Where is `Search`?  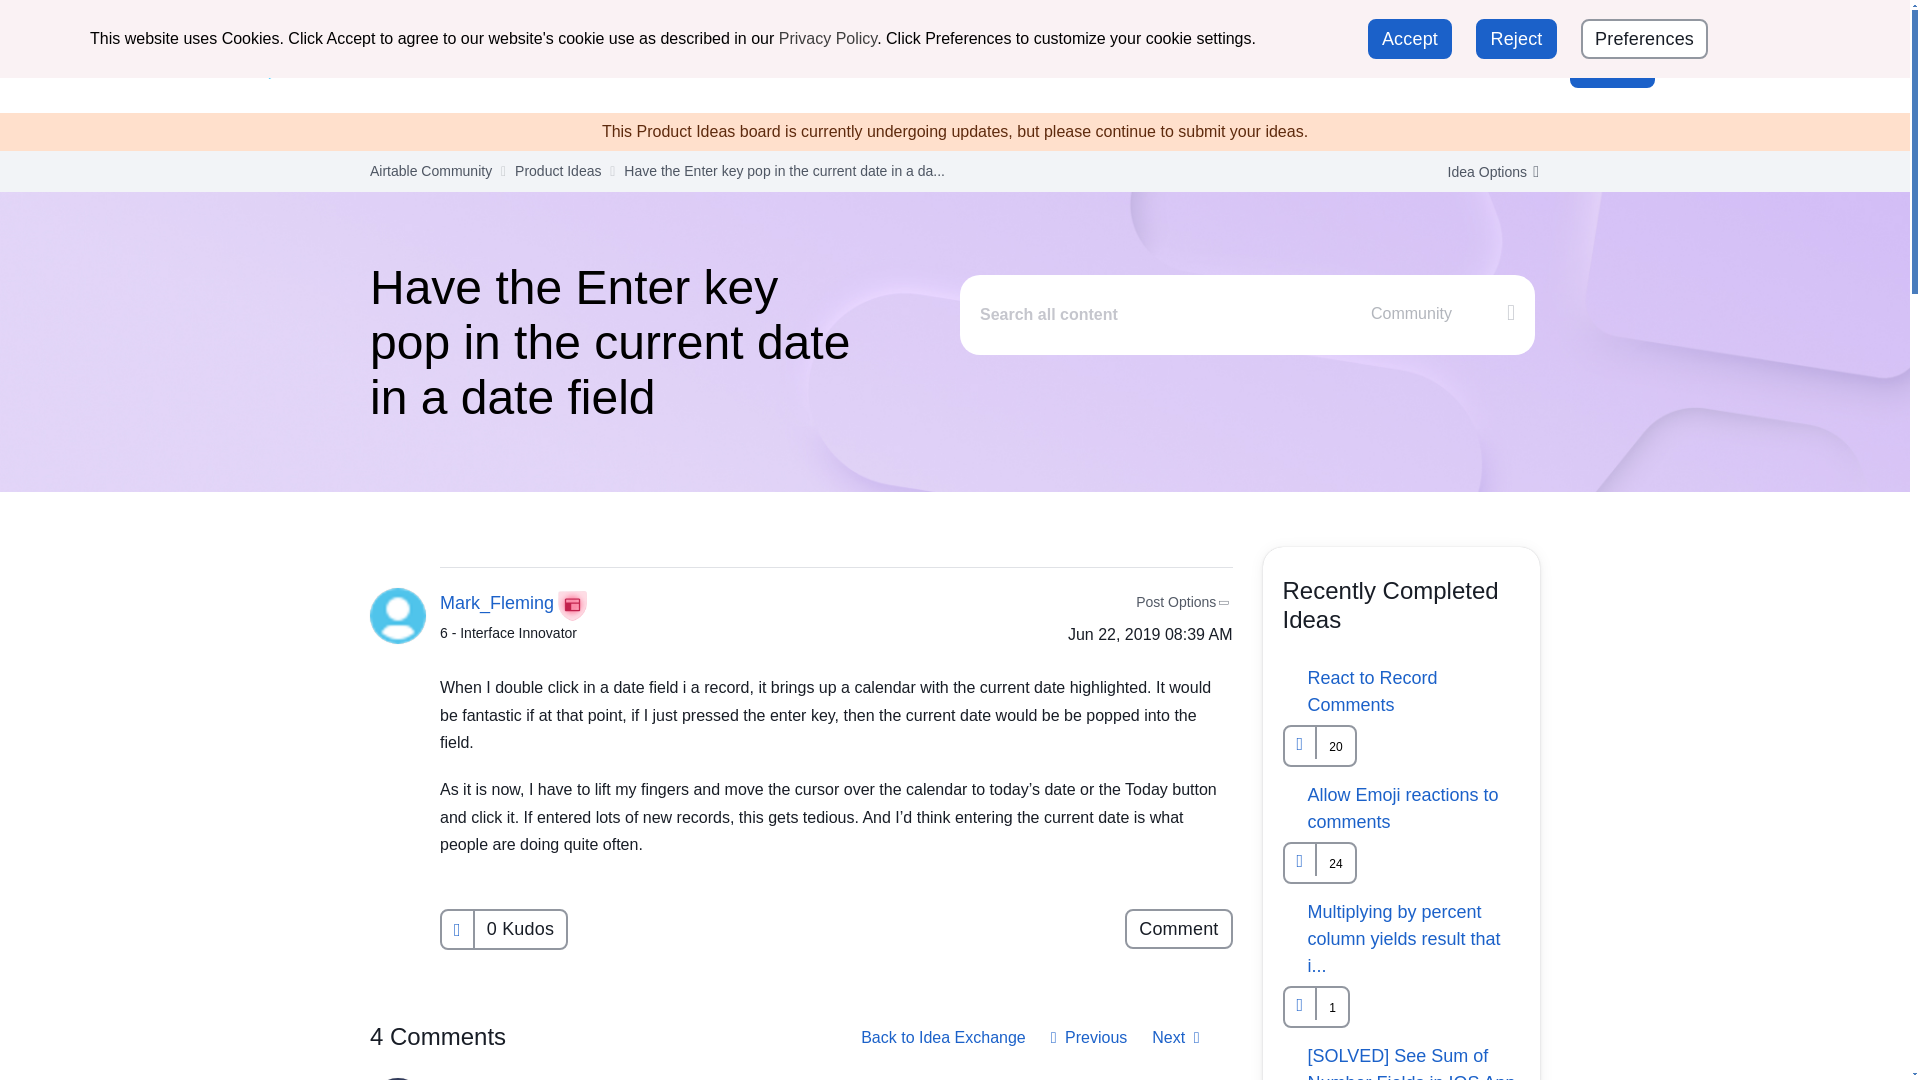
Search is located at coordinates (1470, 68).